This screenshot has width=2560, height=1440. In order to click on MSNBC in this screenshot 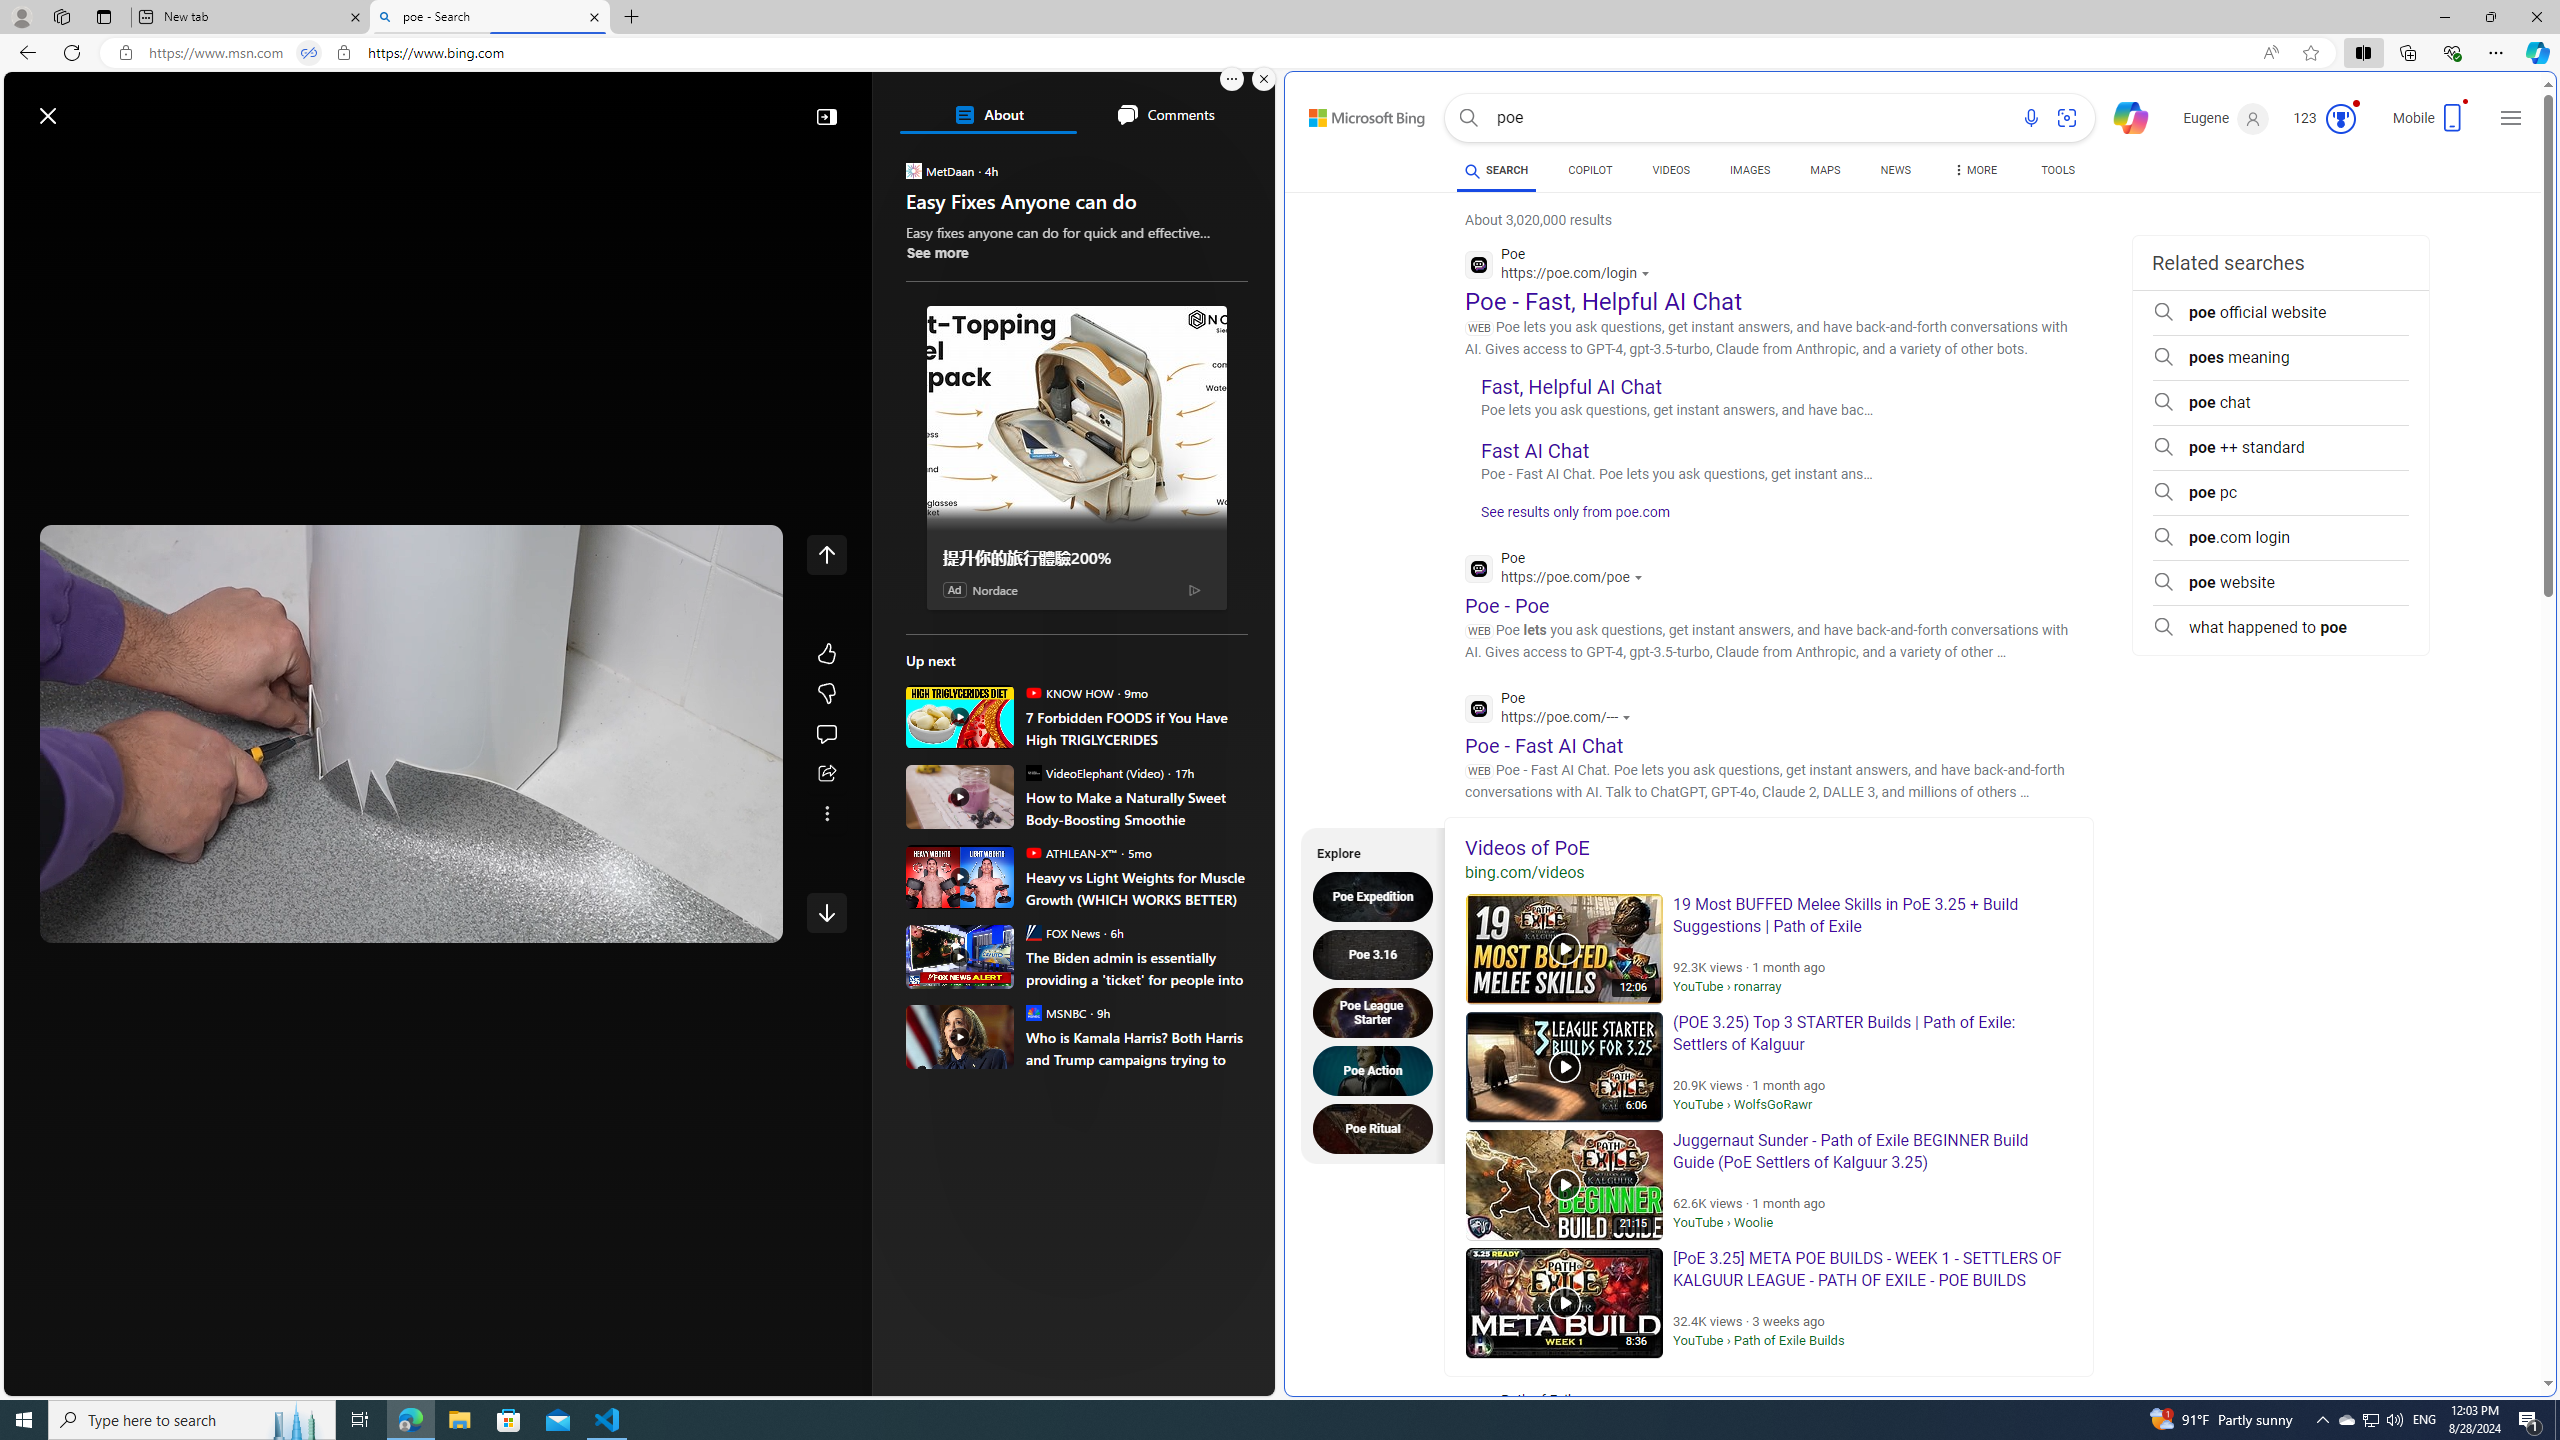, I will do `click(1032, 1012)`.